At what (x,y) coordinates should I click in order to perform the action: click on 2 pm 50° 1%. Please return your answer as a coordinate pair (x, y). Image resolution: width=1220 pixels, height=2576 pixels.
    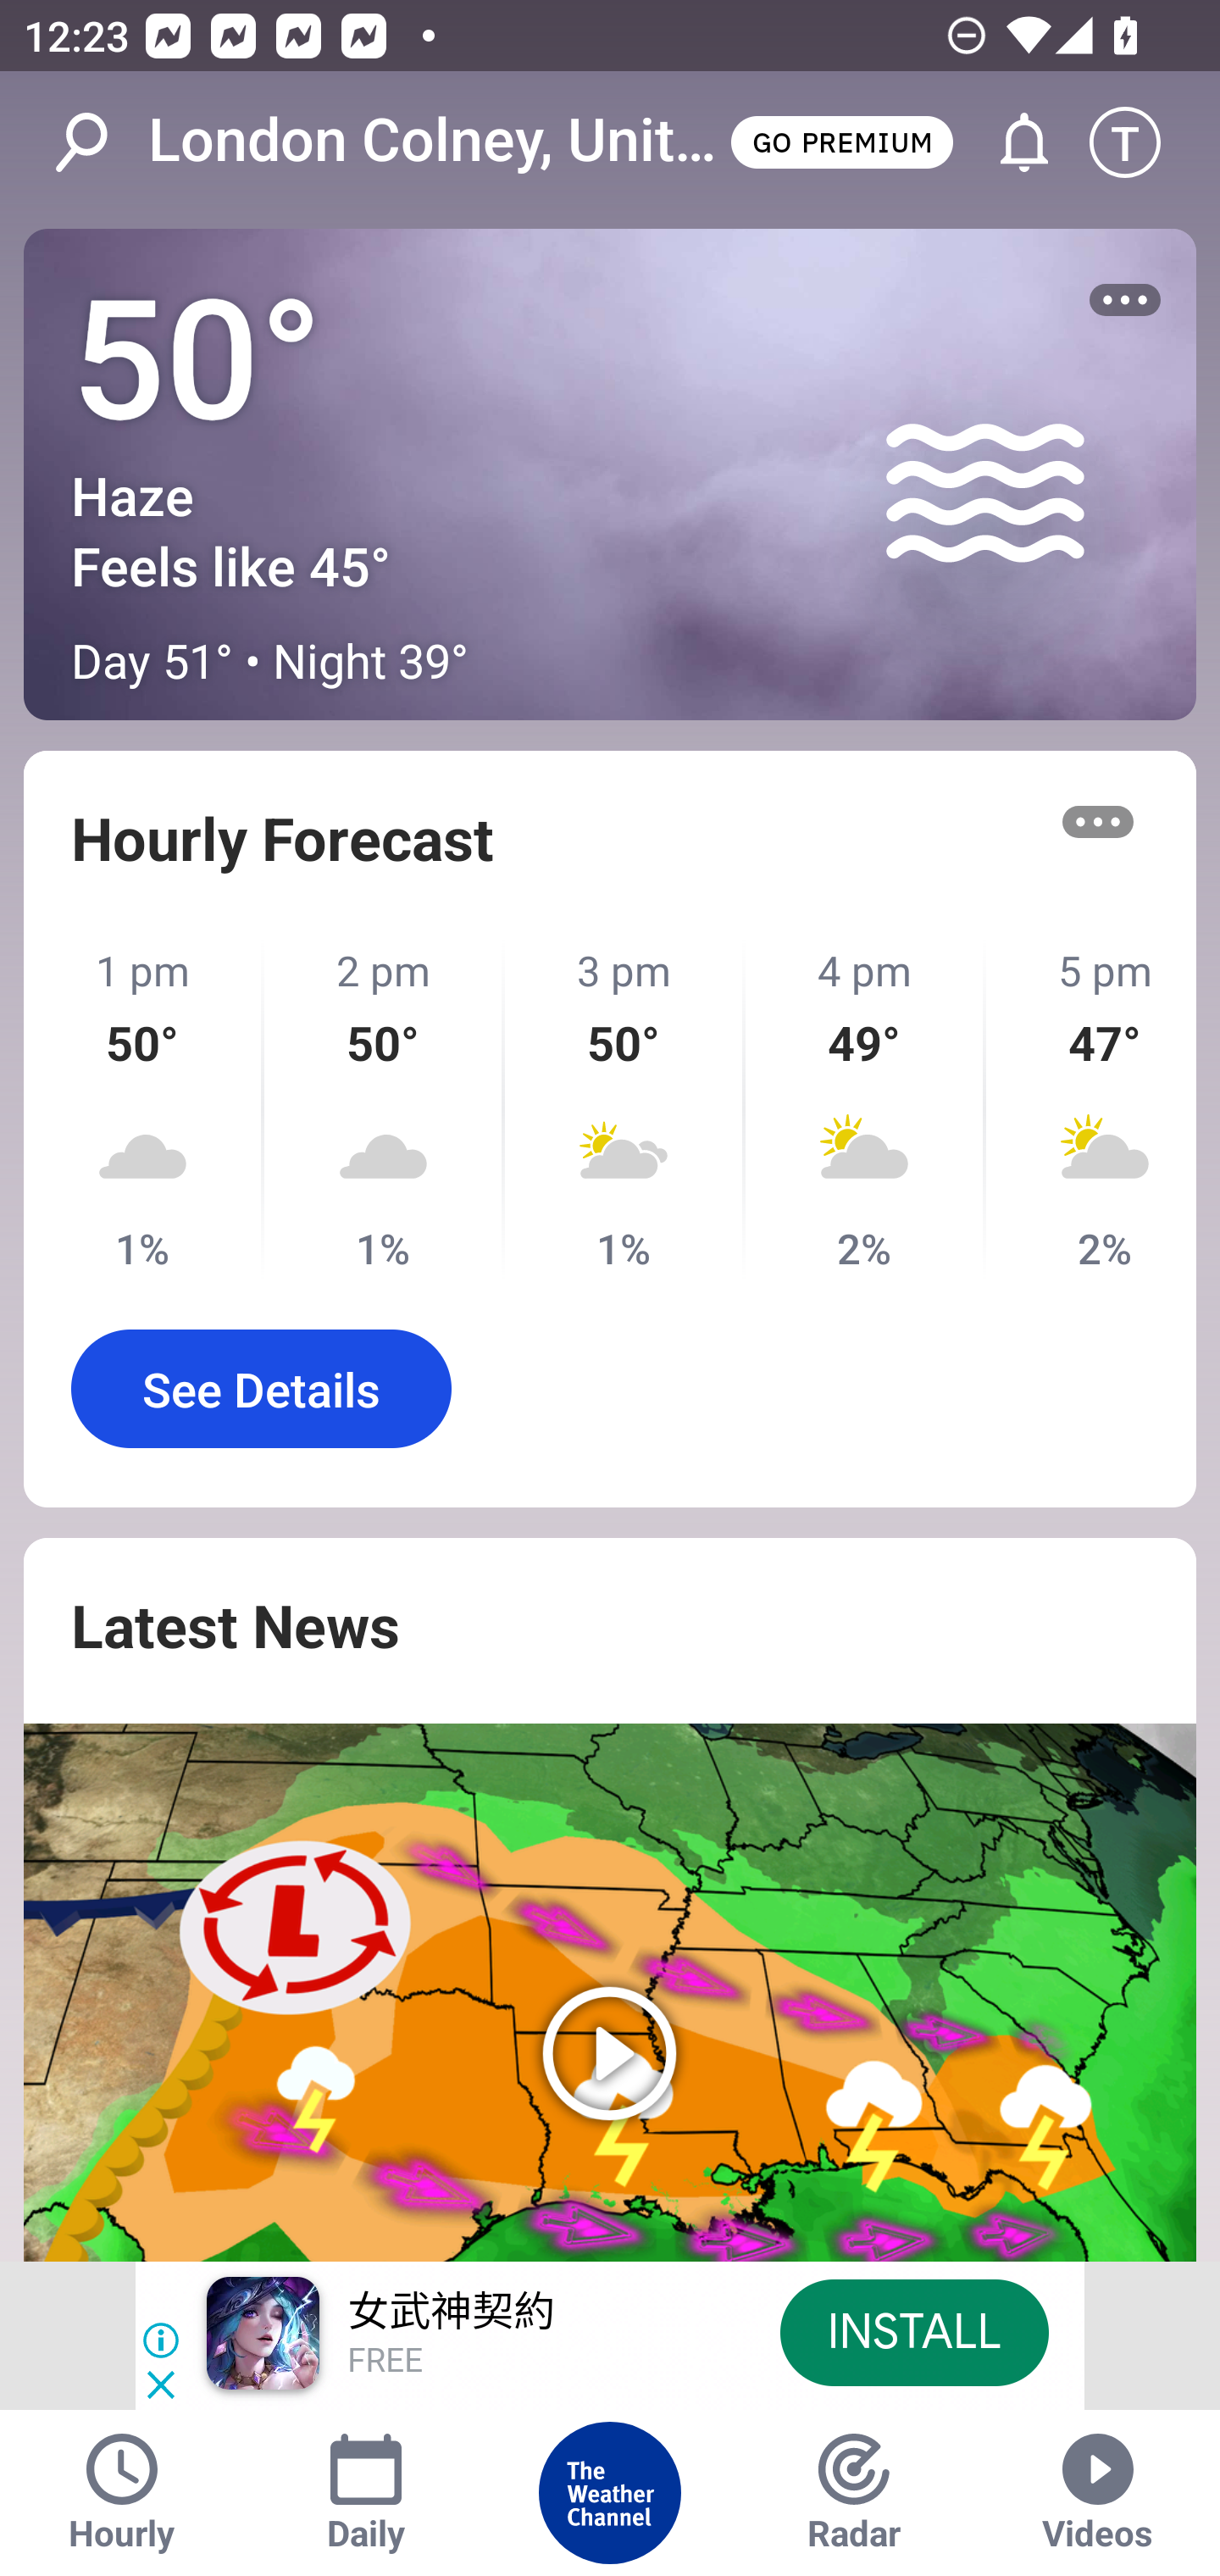
    Looking at the image, I should click on (385, 1108).